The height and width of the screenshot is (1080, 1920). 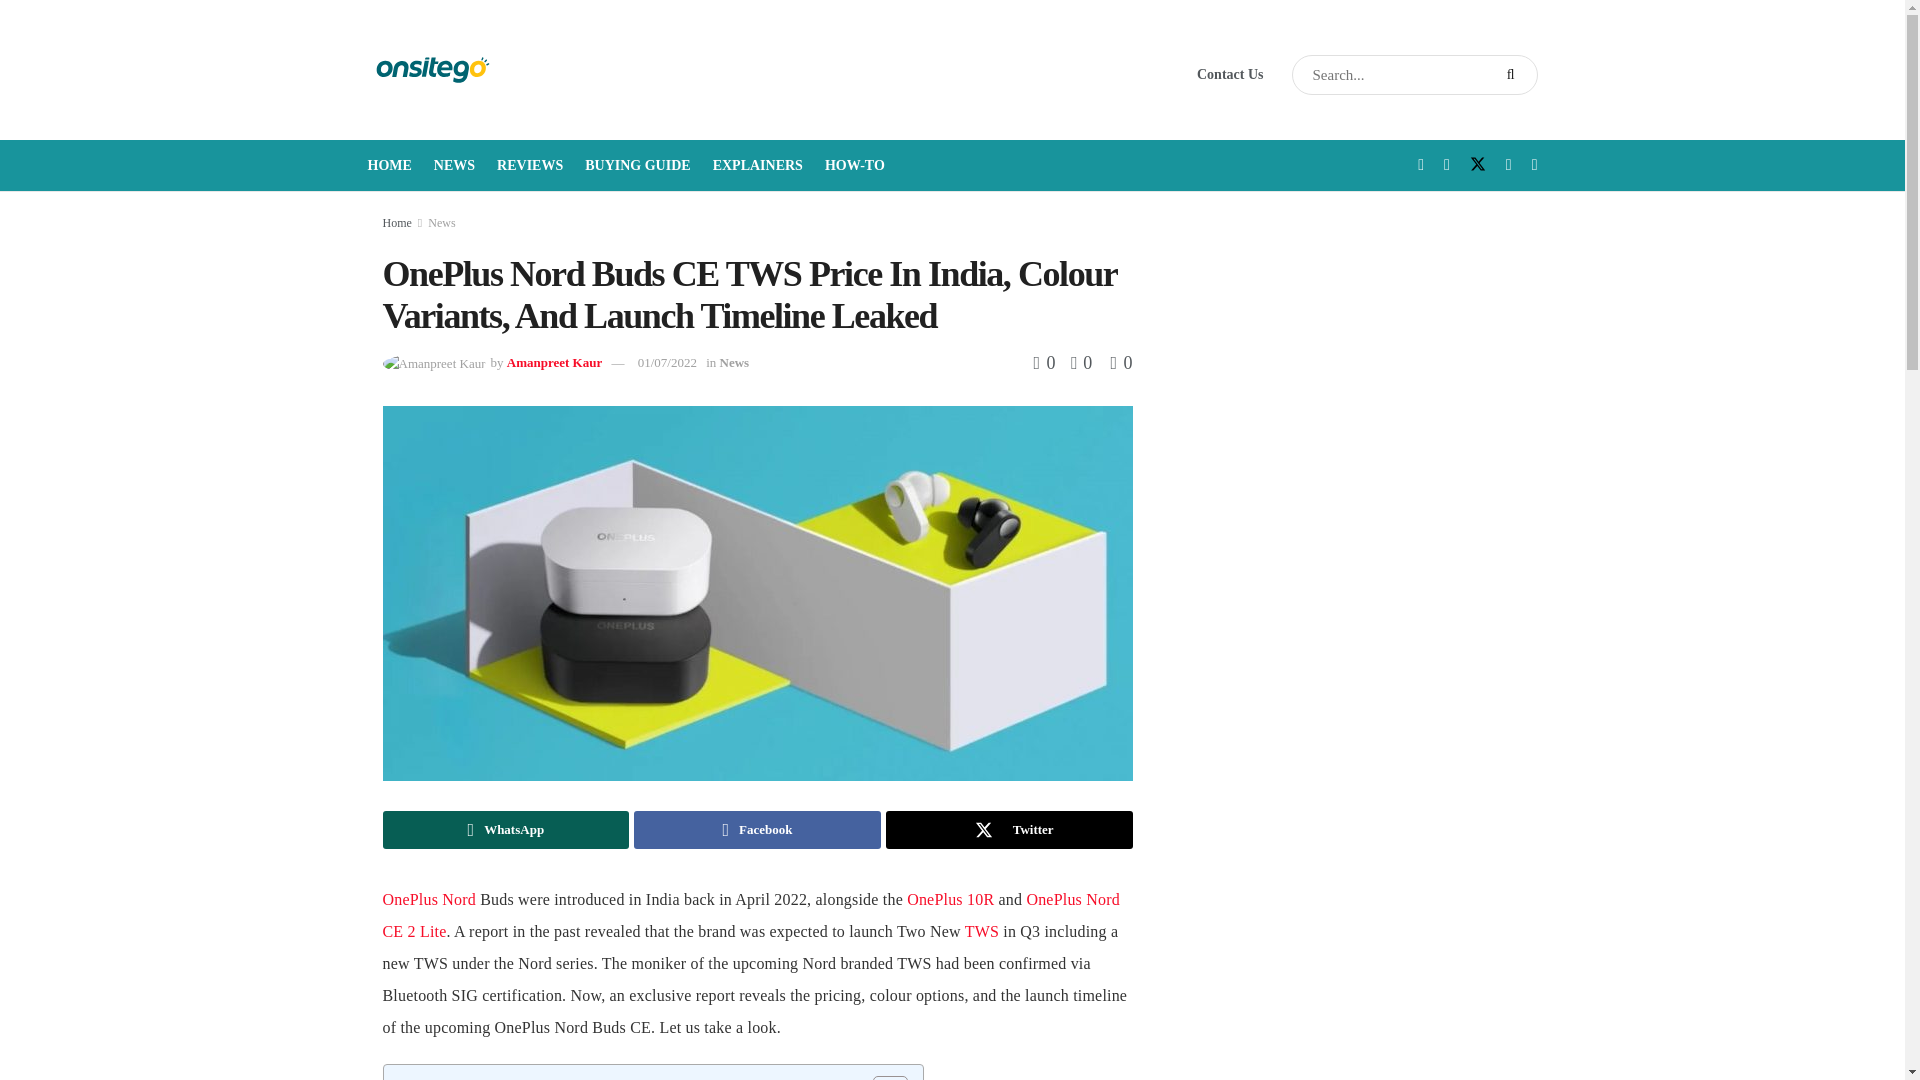 What do you see at coordinates (1048, 362) in the screenshot?
I see `0` at bounding box center [1048, 362].